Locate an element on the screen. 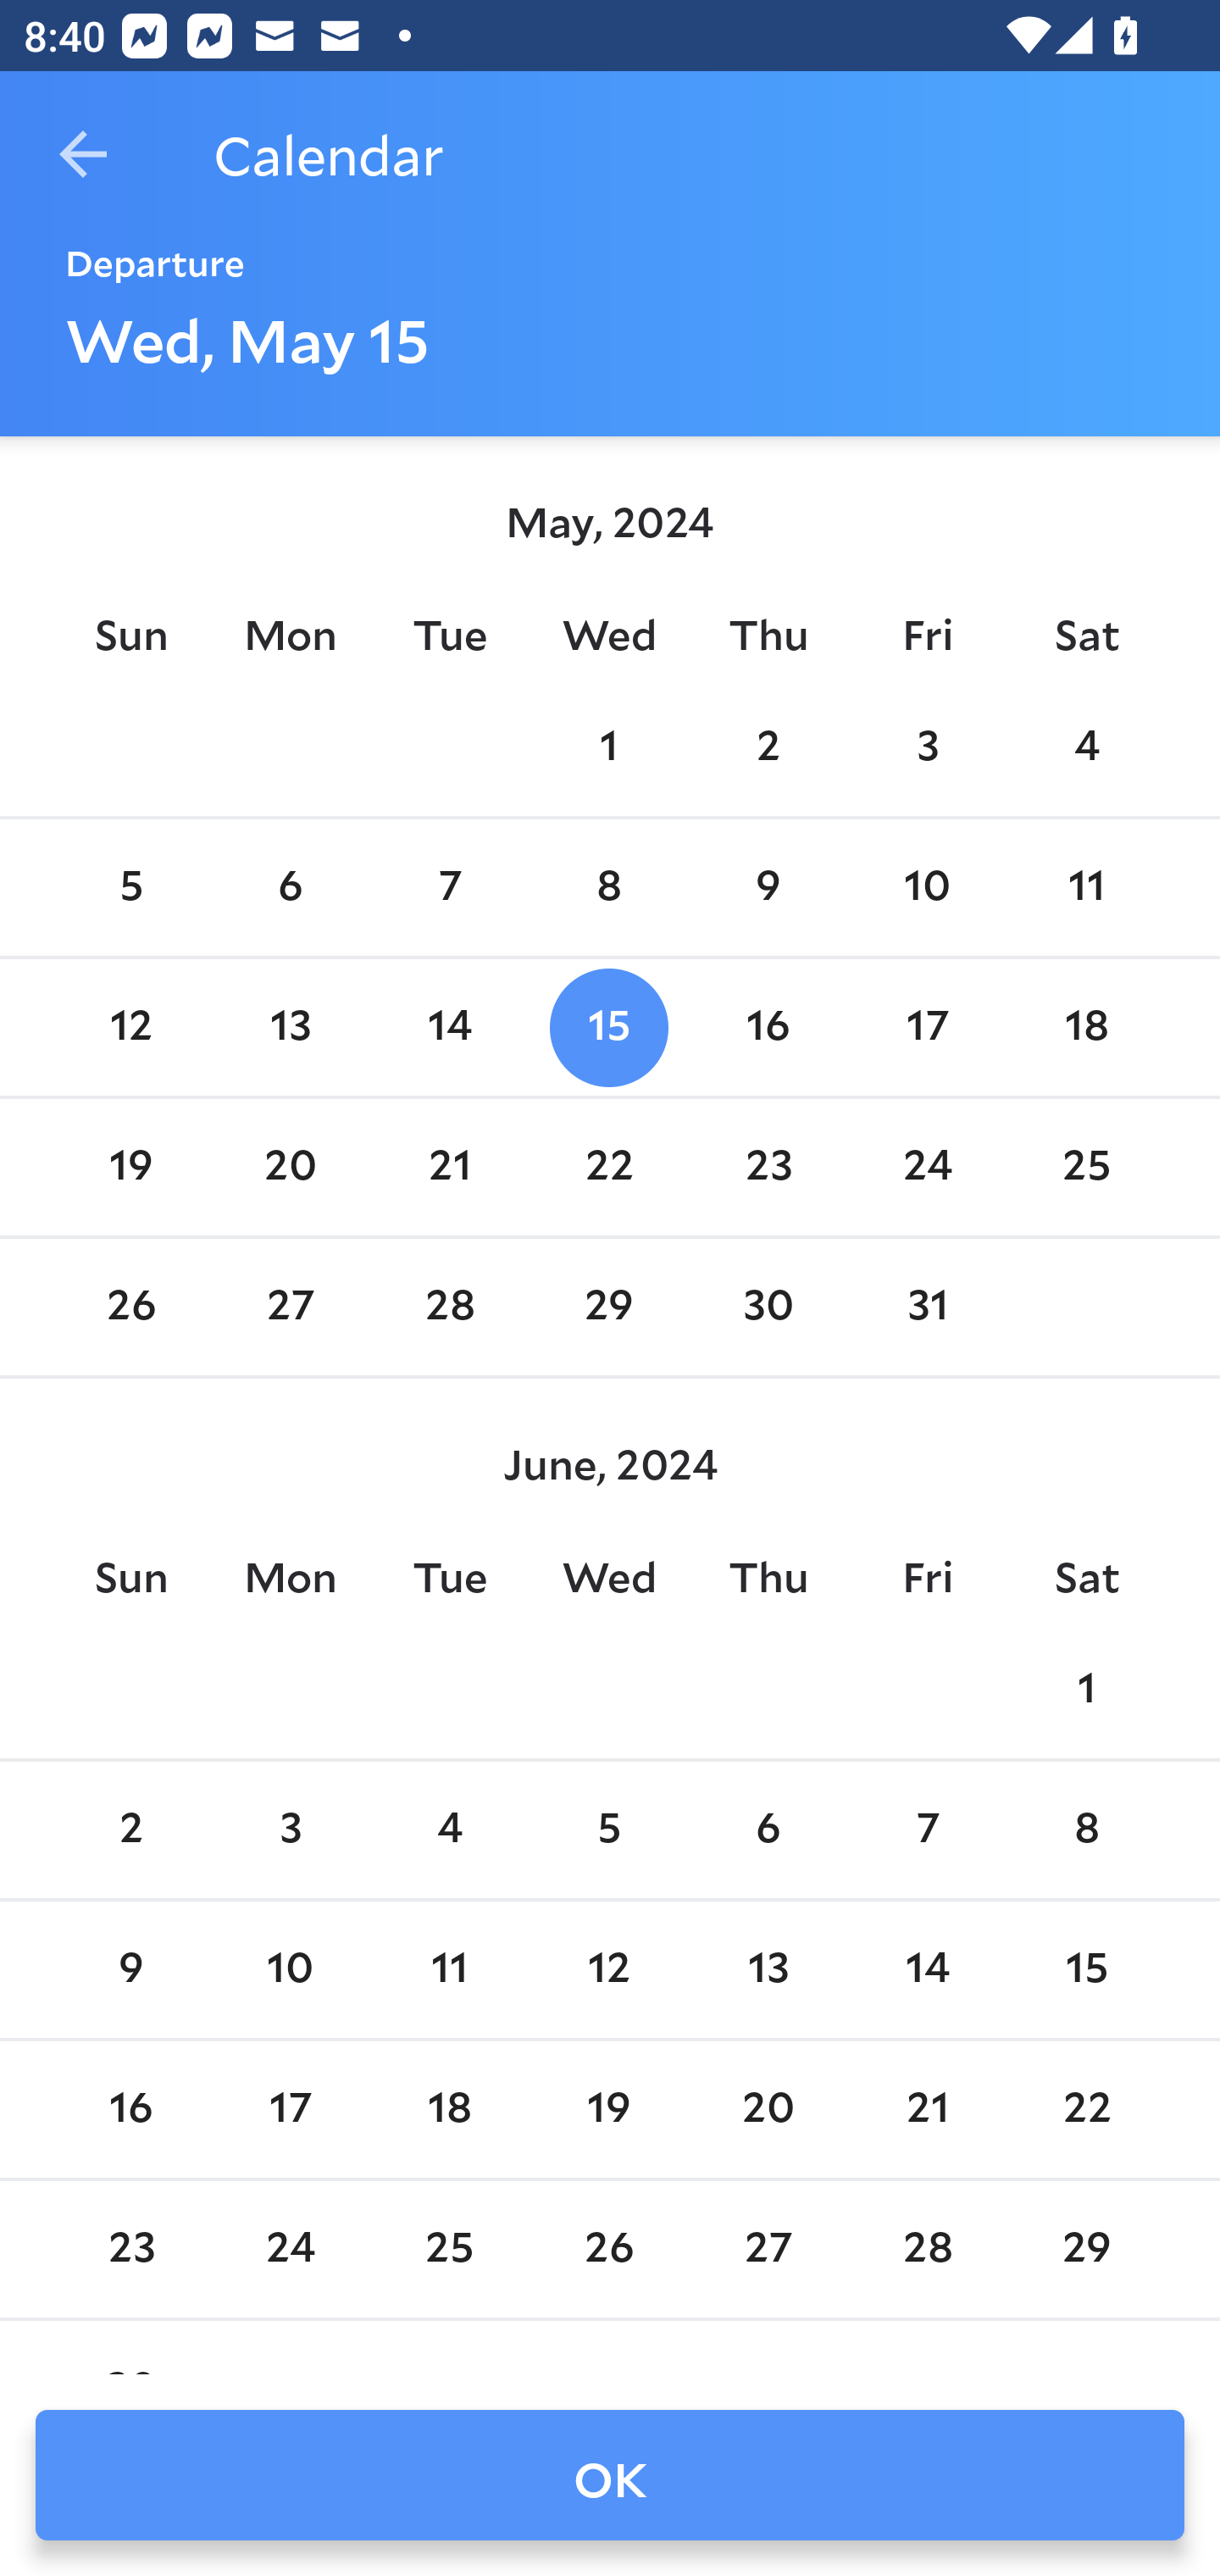  12 is located at coordinates (130, 1027).